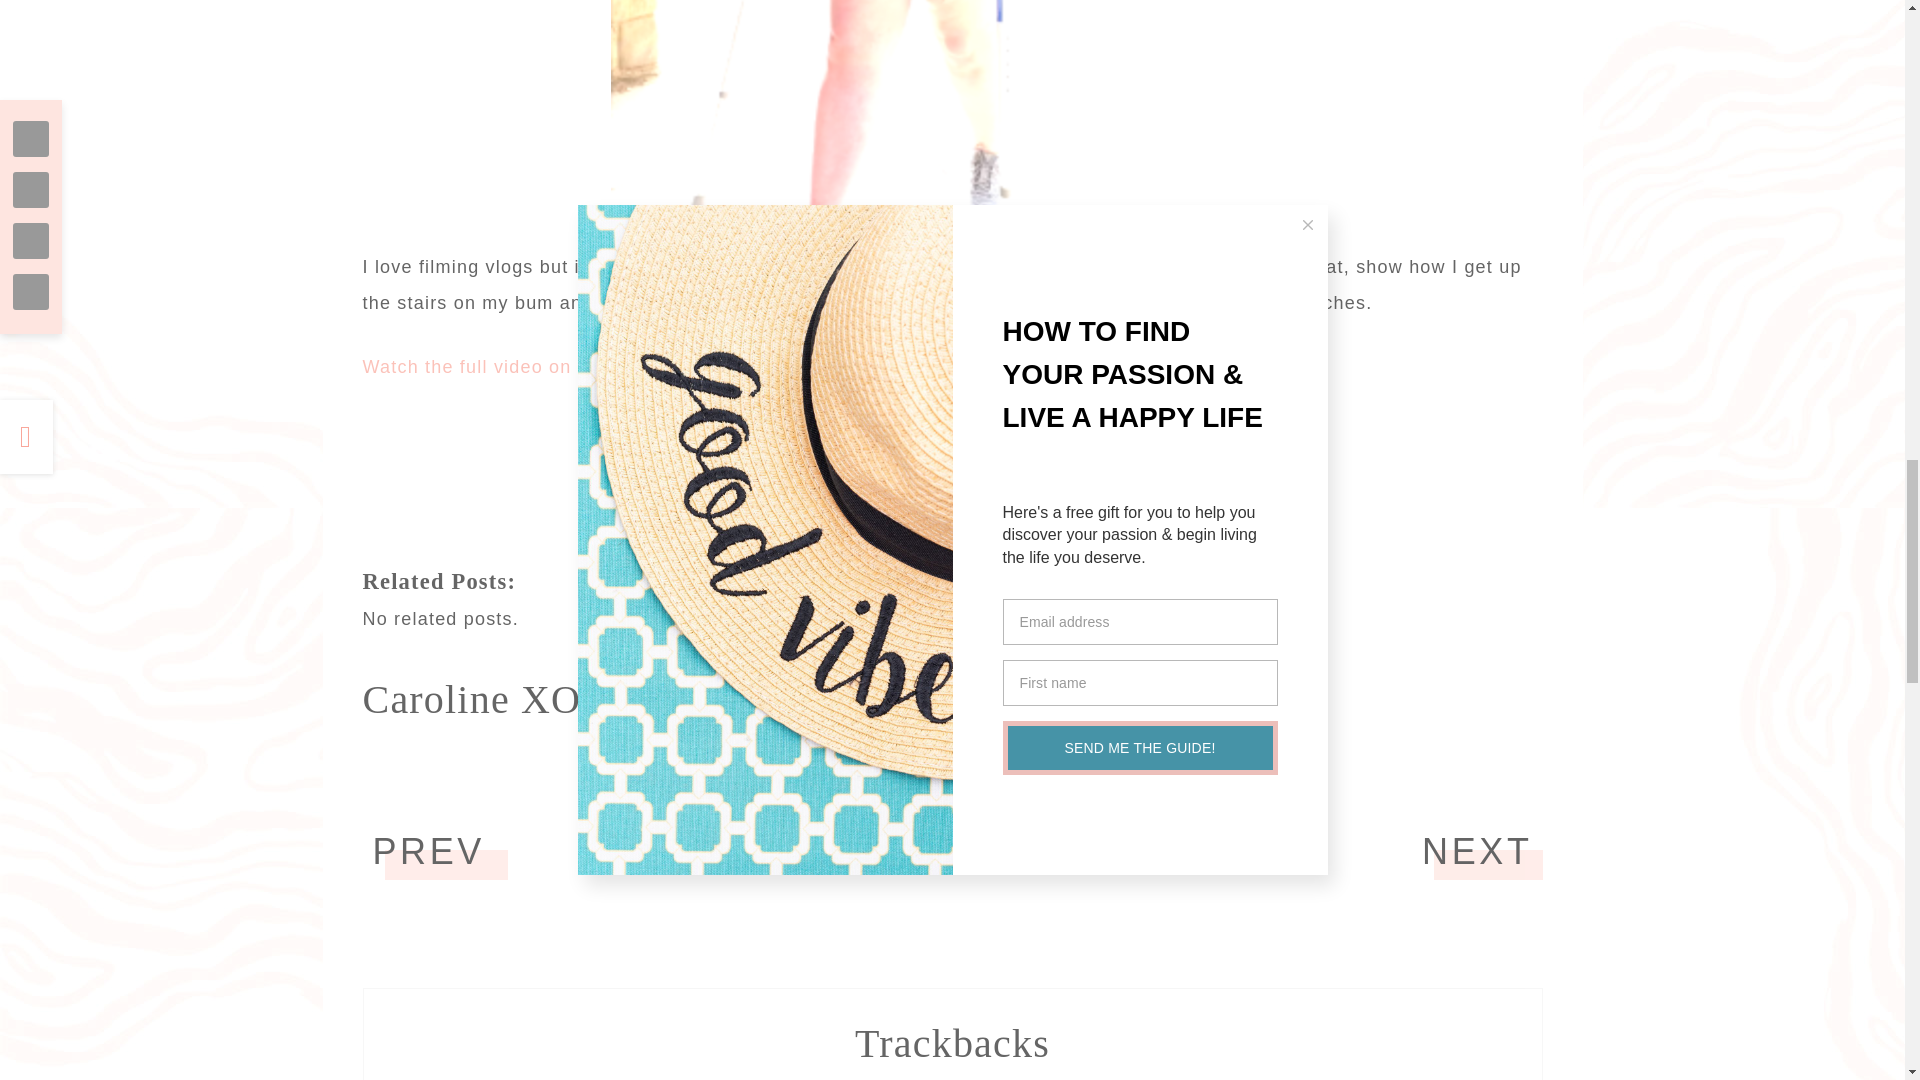 The height and width of the screenshot is (1080, 1920). I want to click on Built with ConvertKit, so click(952, 510).